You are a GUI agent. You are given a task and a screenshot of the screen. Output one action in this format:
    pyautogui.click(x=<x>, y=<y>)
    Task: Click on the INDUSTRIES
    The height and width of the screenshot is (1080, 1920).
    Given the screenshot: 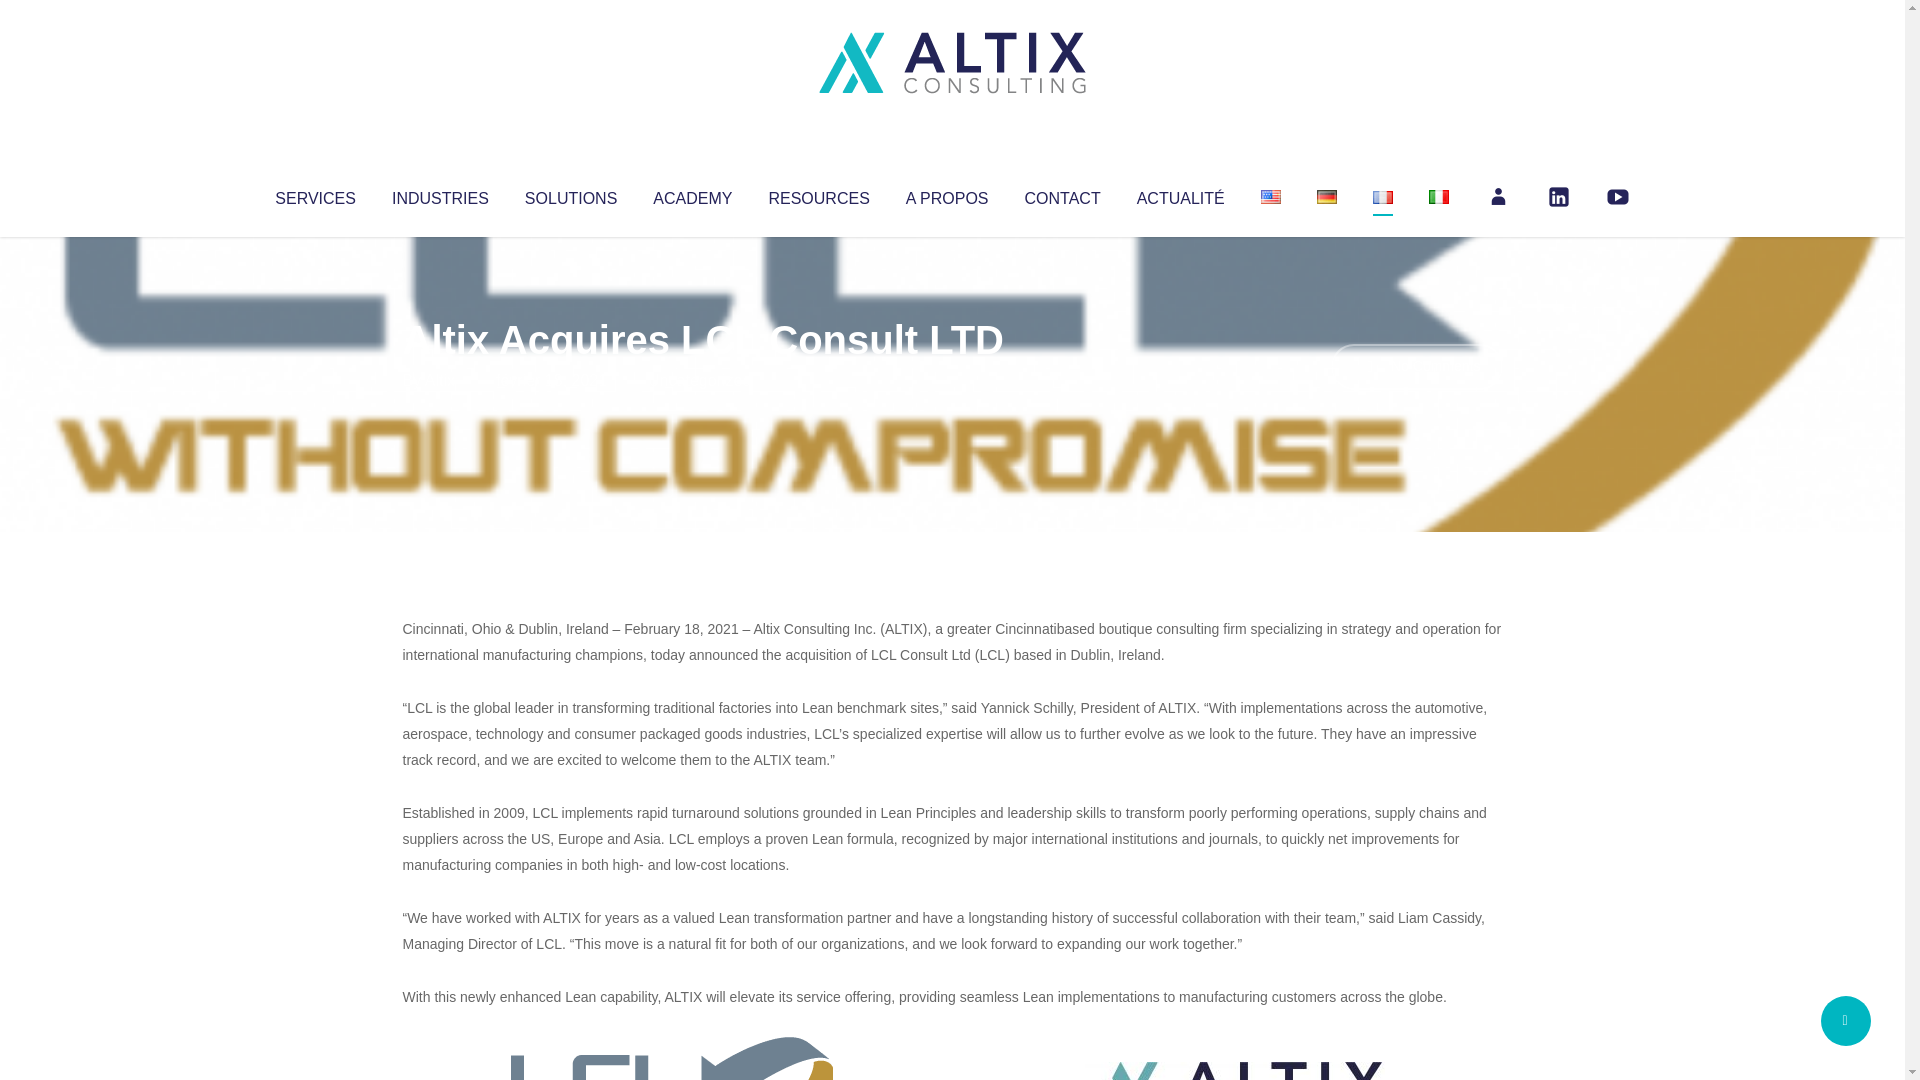 What is the action you would take?
    pyautogui.click(x=440, y=194)
    